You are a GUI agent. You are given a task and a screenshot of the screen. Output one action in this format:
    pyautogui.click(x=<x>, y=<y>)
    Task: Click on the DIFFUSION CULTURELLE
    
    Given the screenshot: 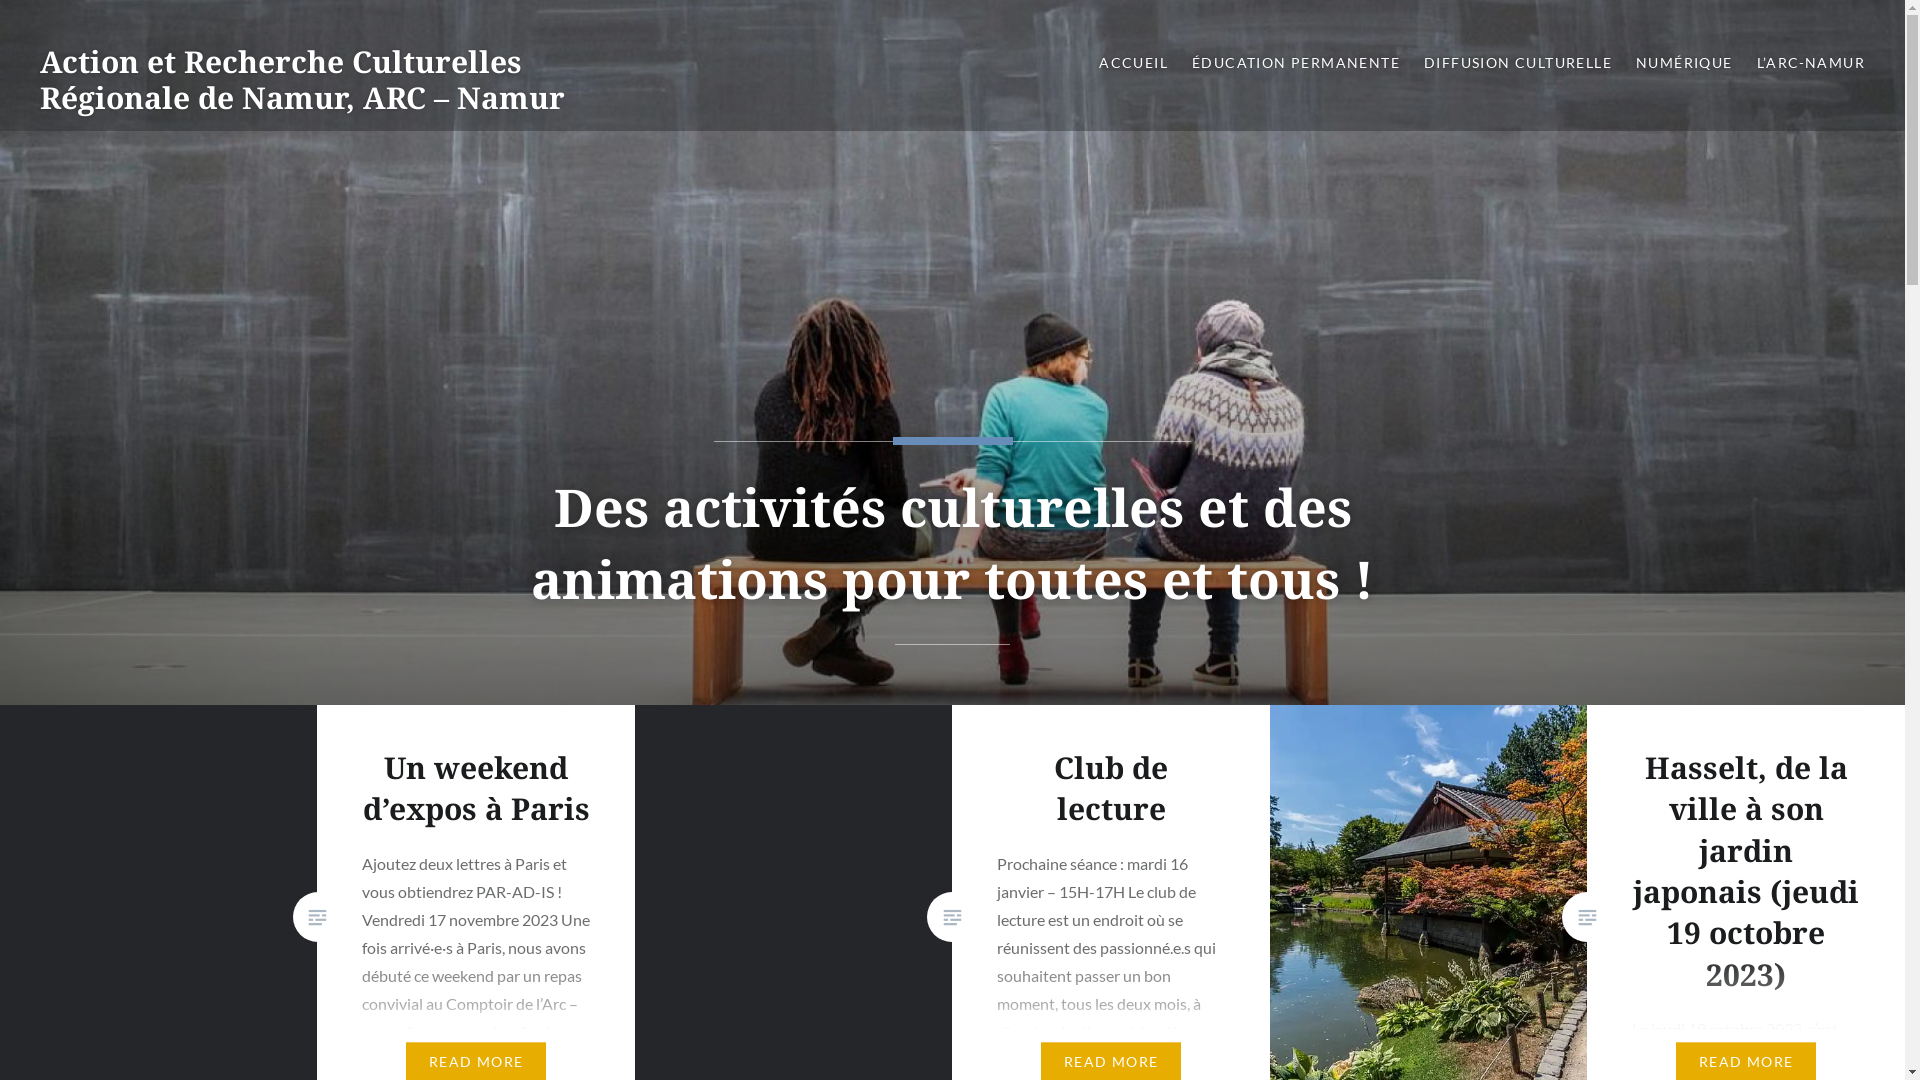 What is the action you would take?
    pyautogui.click(x=1518, y=64)
    